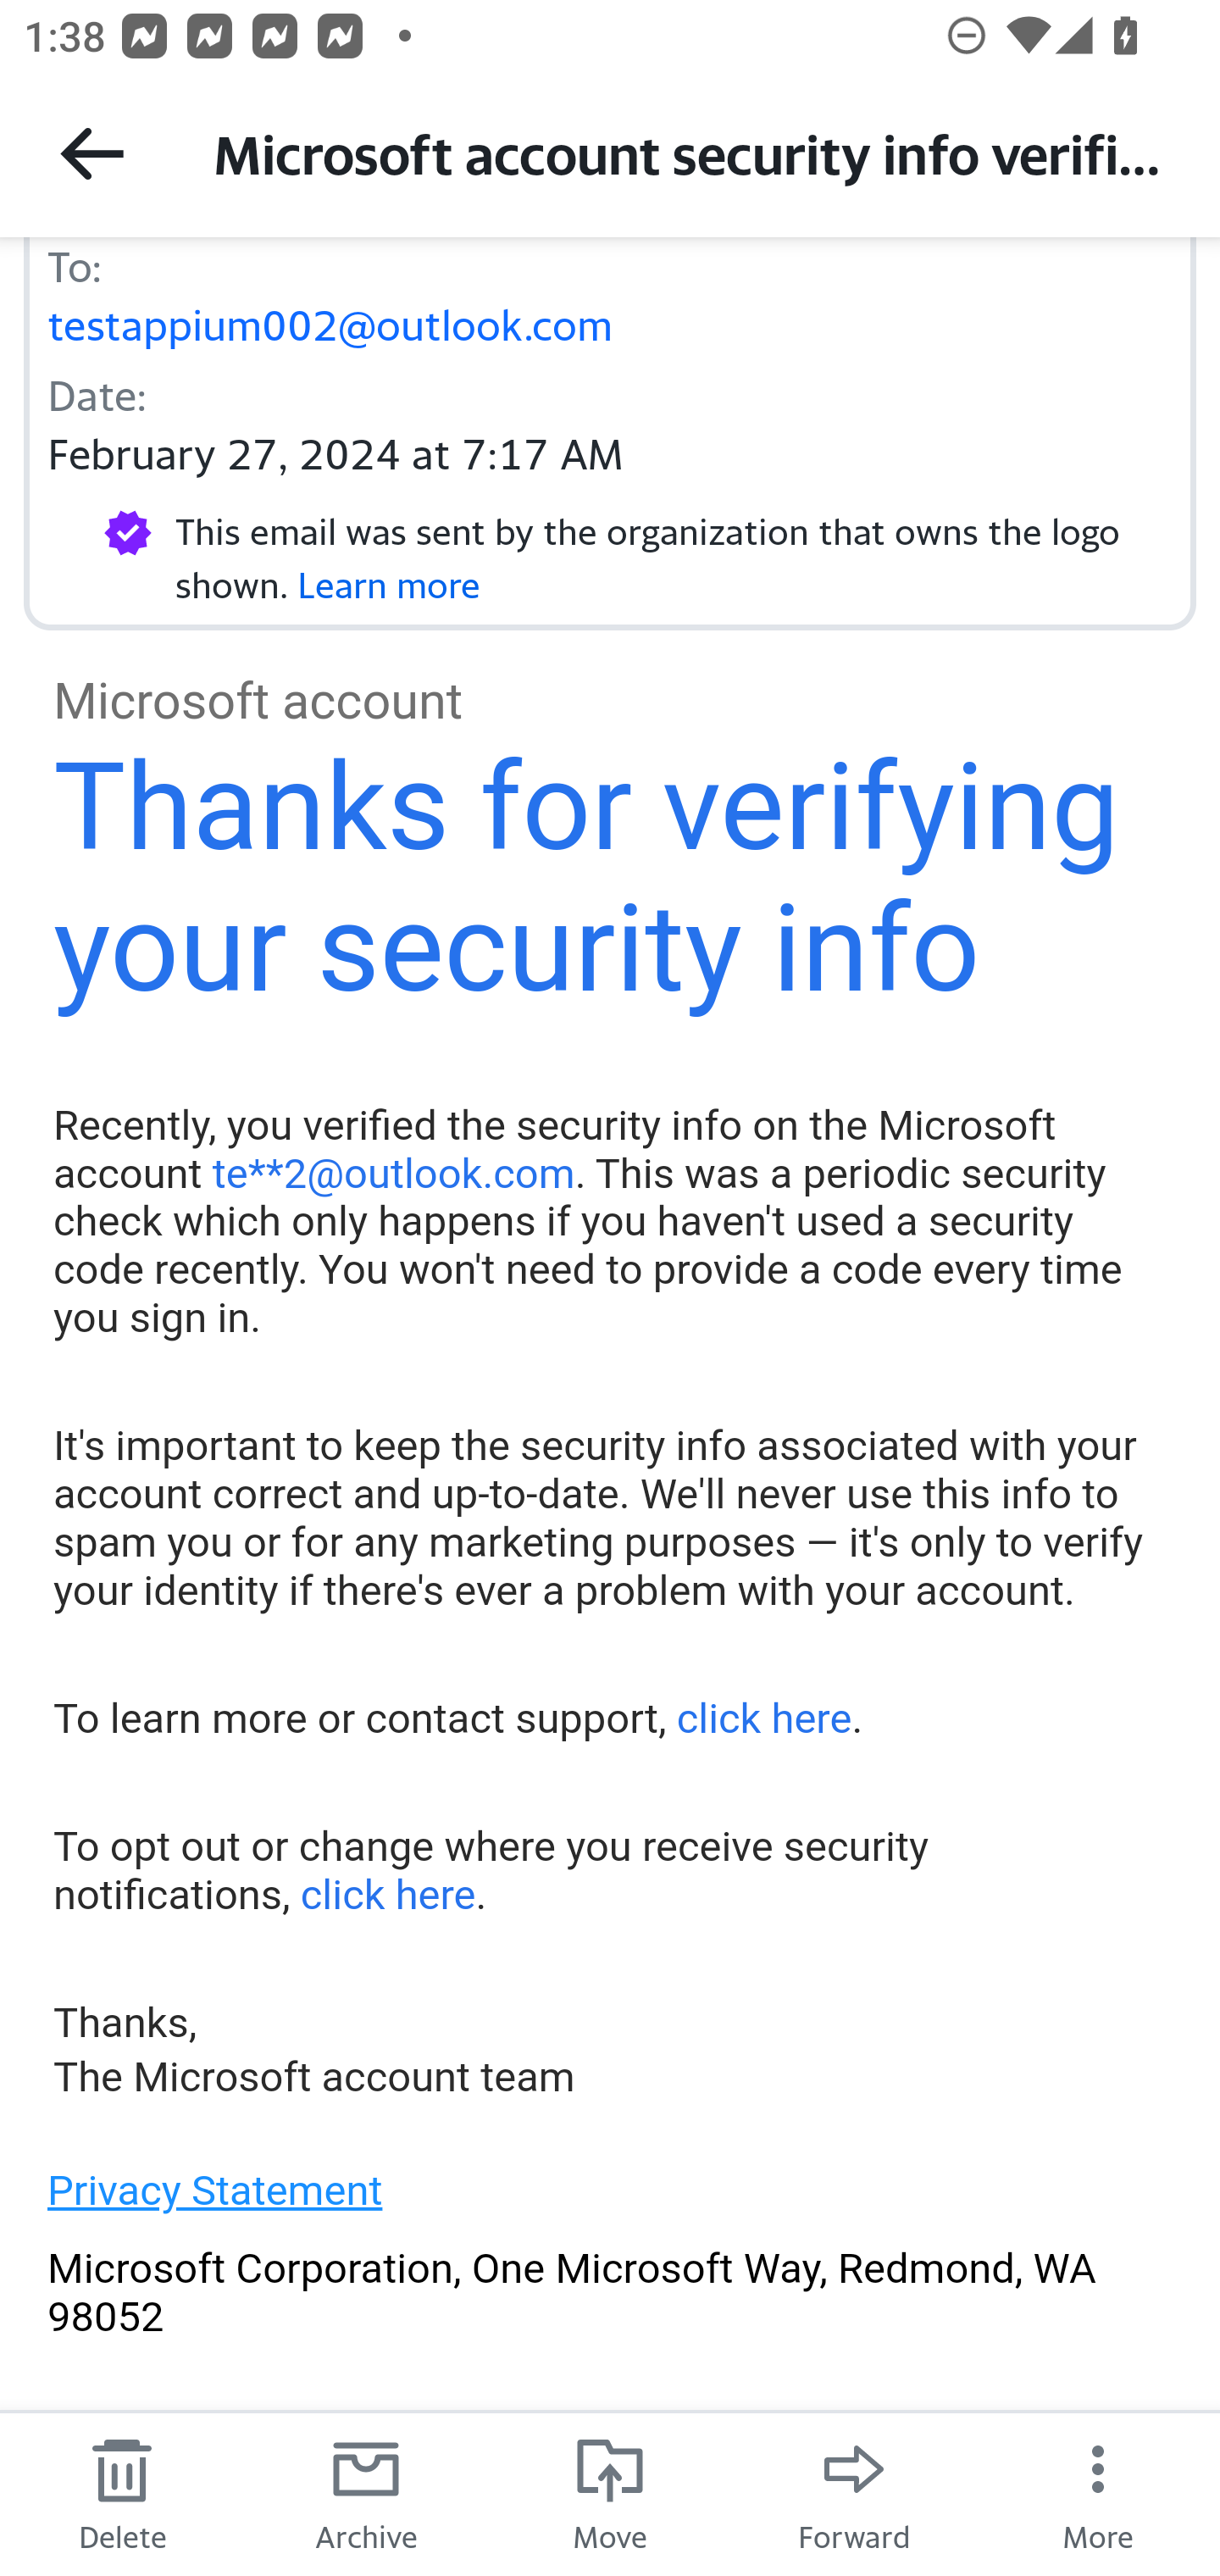  What do you see at coordinates (386, 1895) in the screenshot?
I see `click here` at bounding box center [386, 1895].